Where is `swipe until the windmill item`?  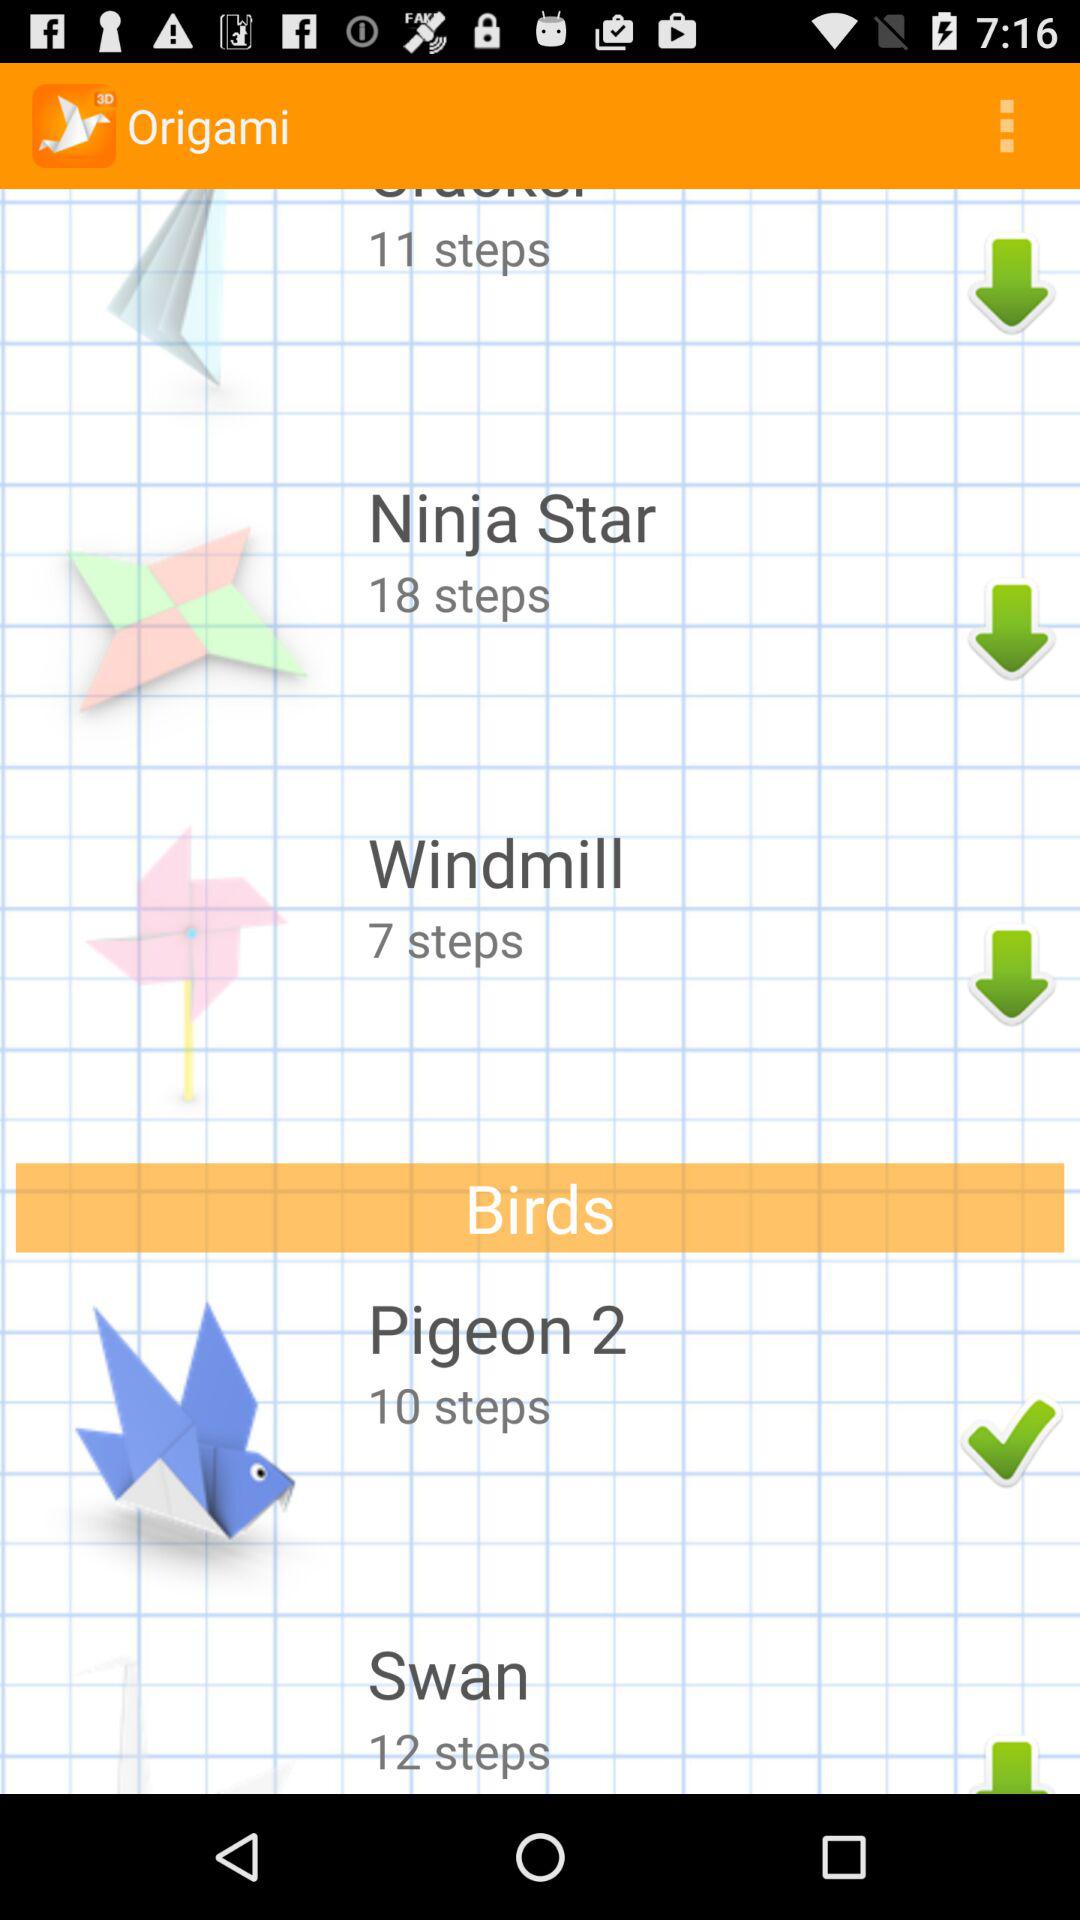 swipe until the windmill item is located at coordinates (658, 862).